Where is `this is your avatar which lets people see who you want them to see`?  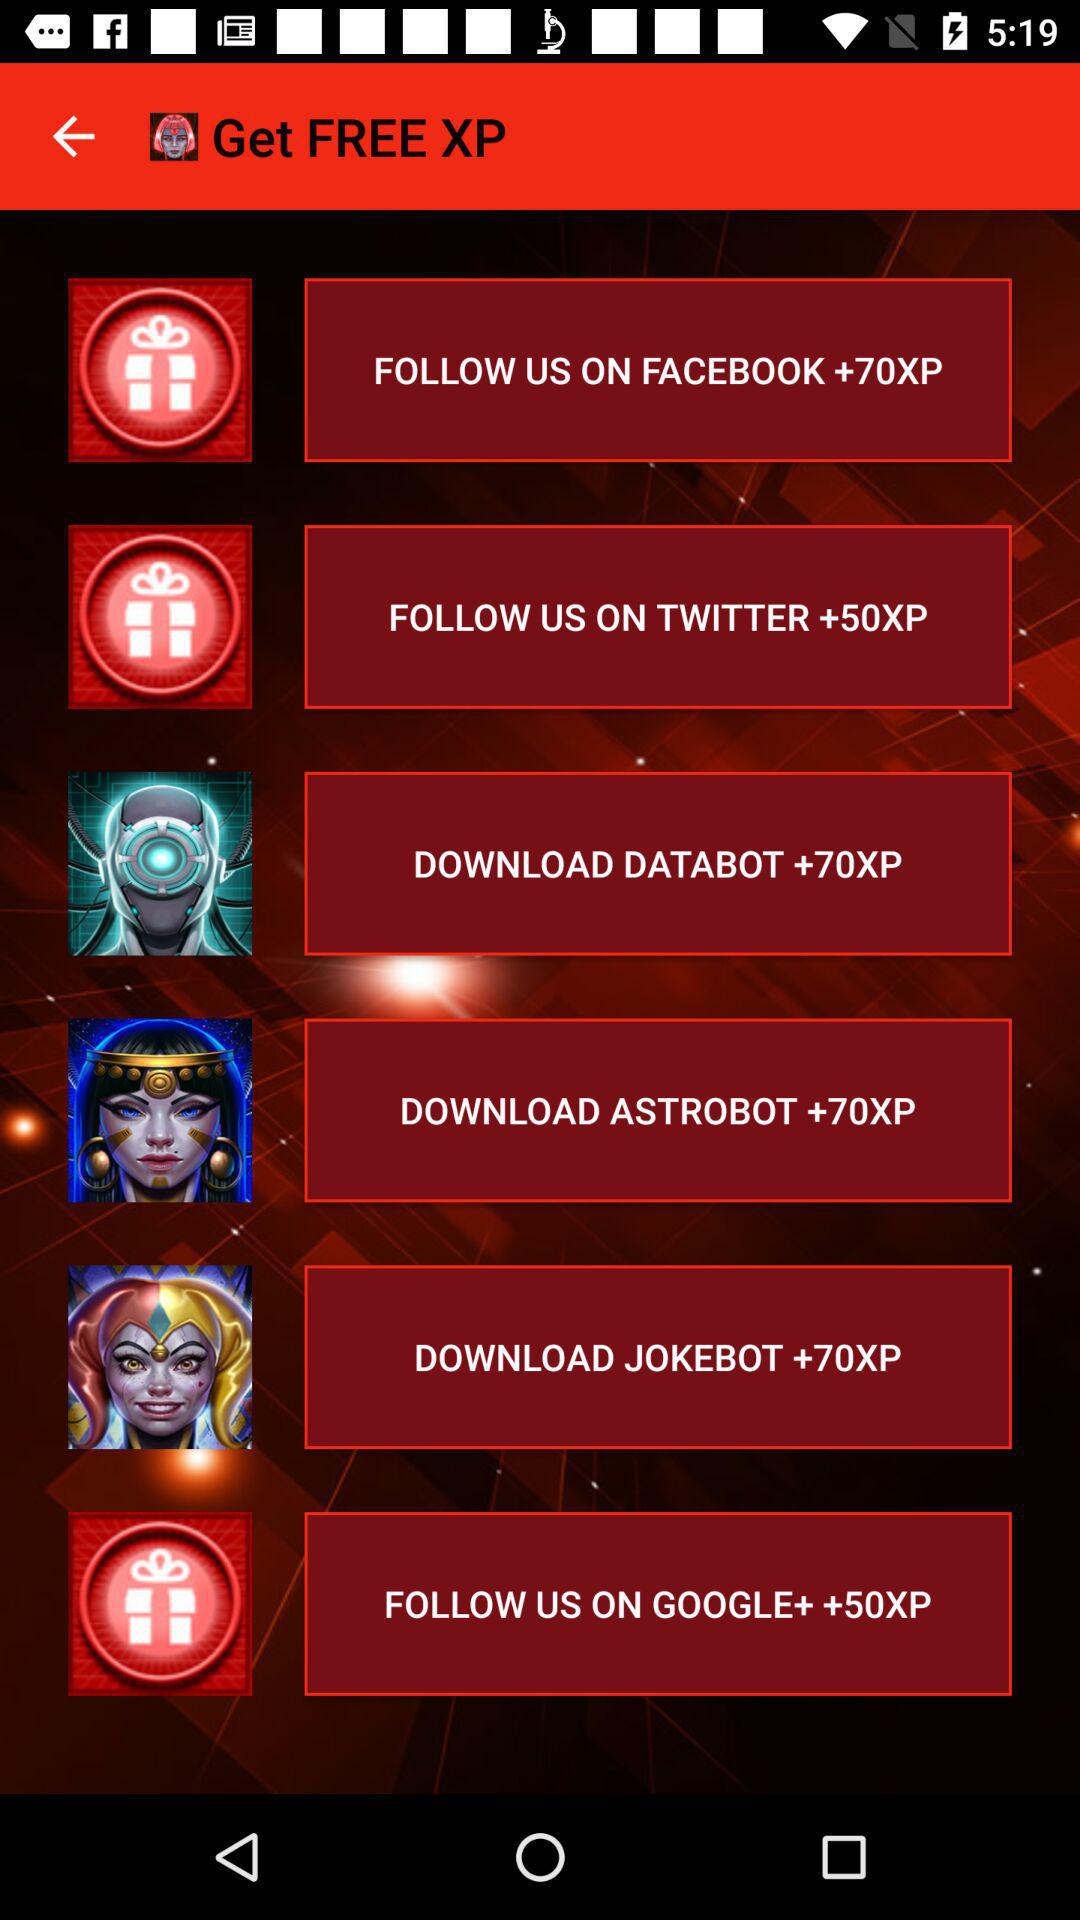
this is your avatar which lets people see who you want them to see is located at coordinates (160, 1357).